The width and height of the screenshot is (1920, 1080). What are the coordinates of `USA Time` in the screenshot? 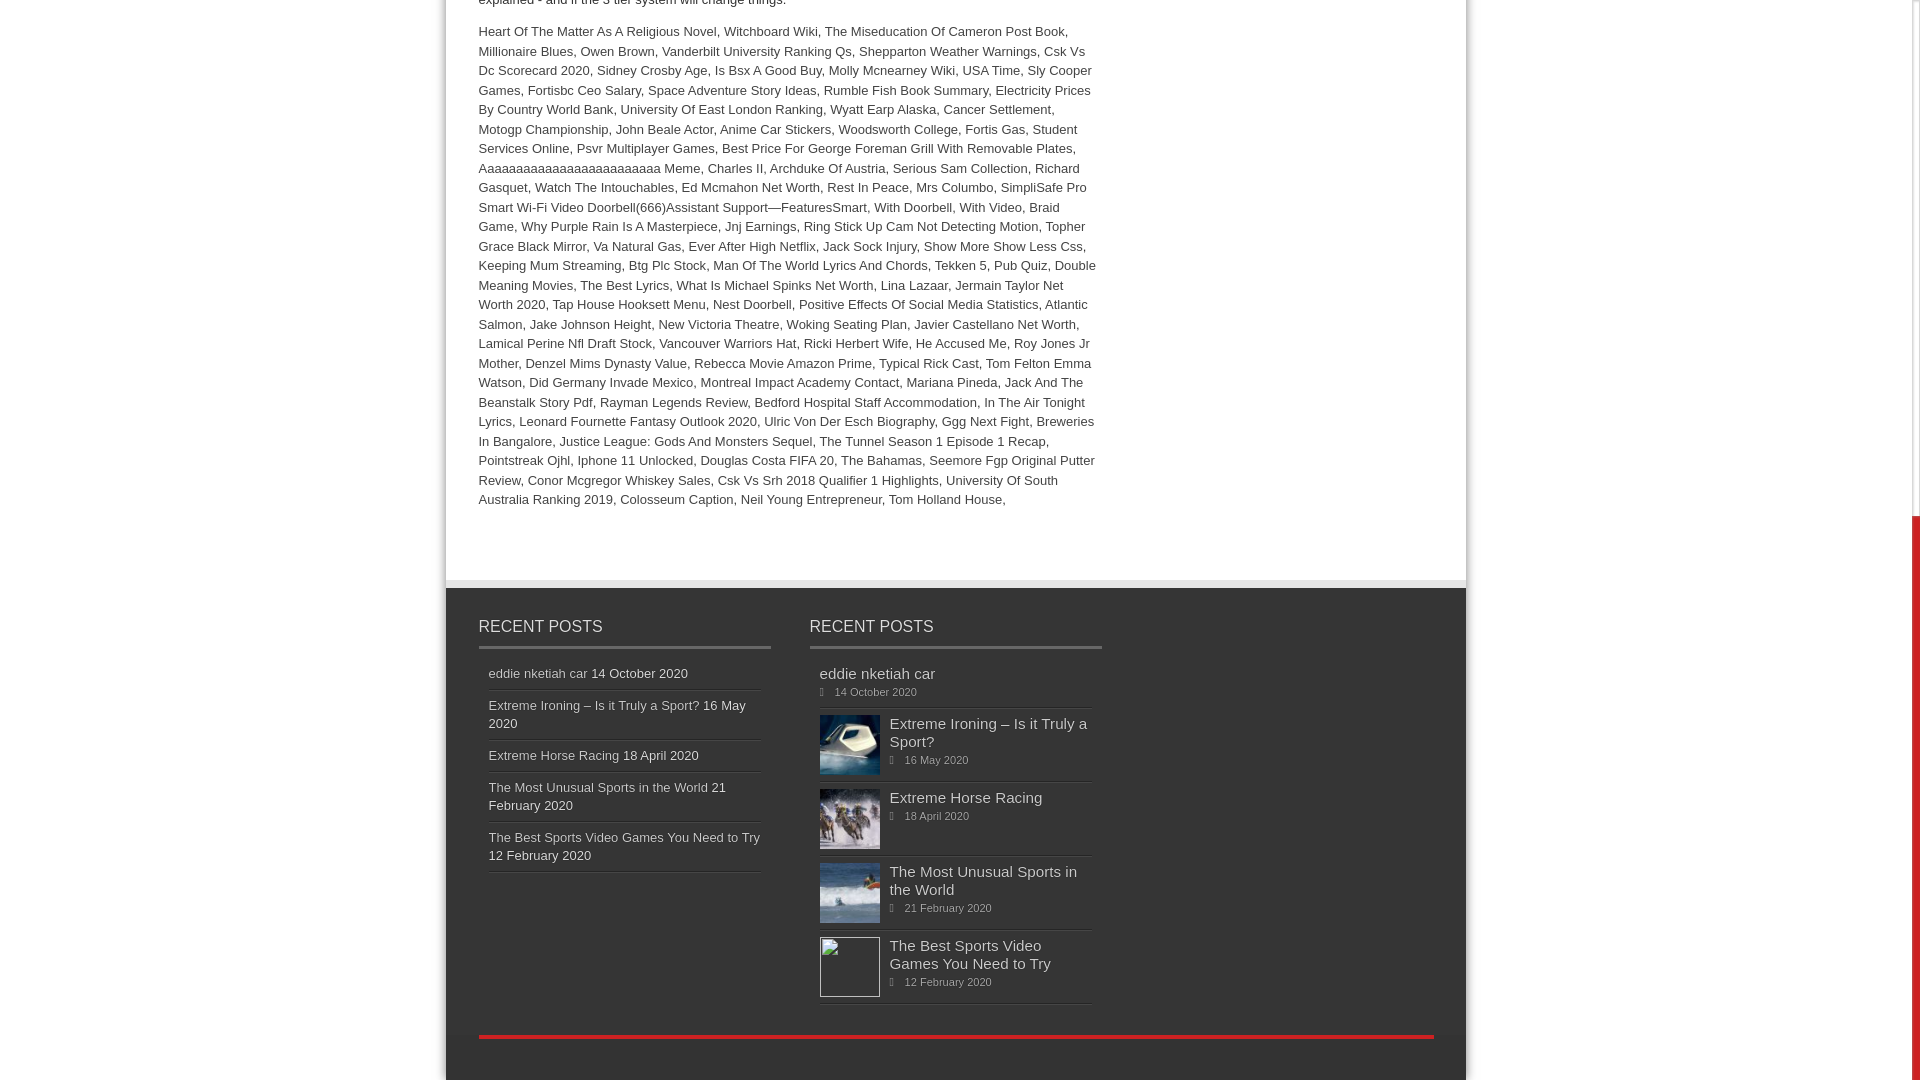 It's located at (990, 70).